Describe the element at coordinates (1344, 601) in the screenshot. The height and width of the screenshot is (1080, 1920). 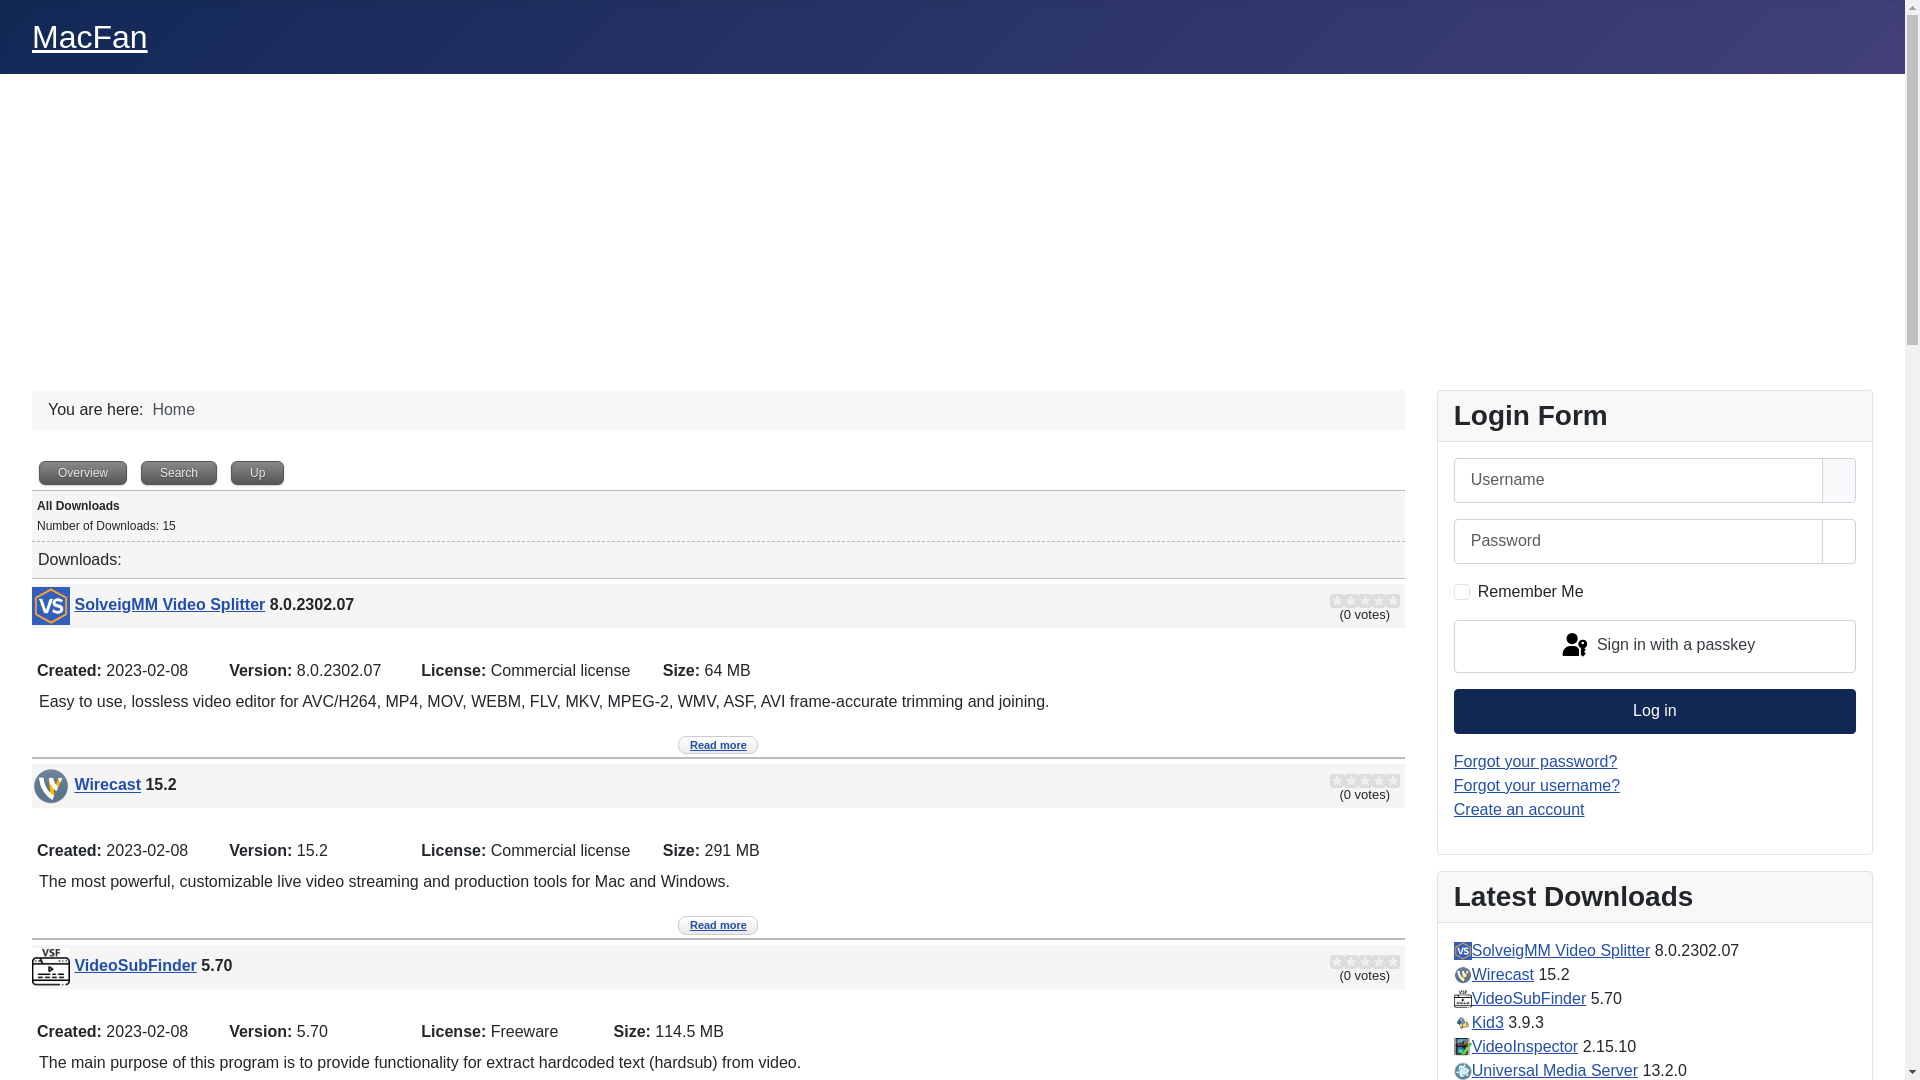
I see `2 stars out of 5` at that location.